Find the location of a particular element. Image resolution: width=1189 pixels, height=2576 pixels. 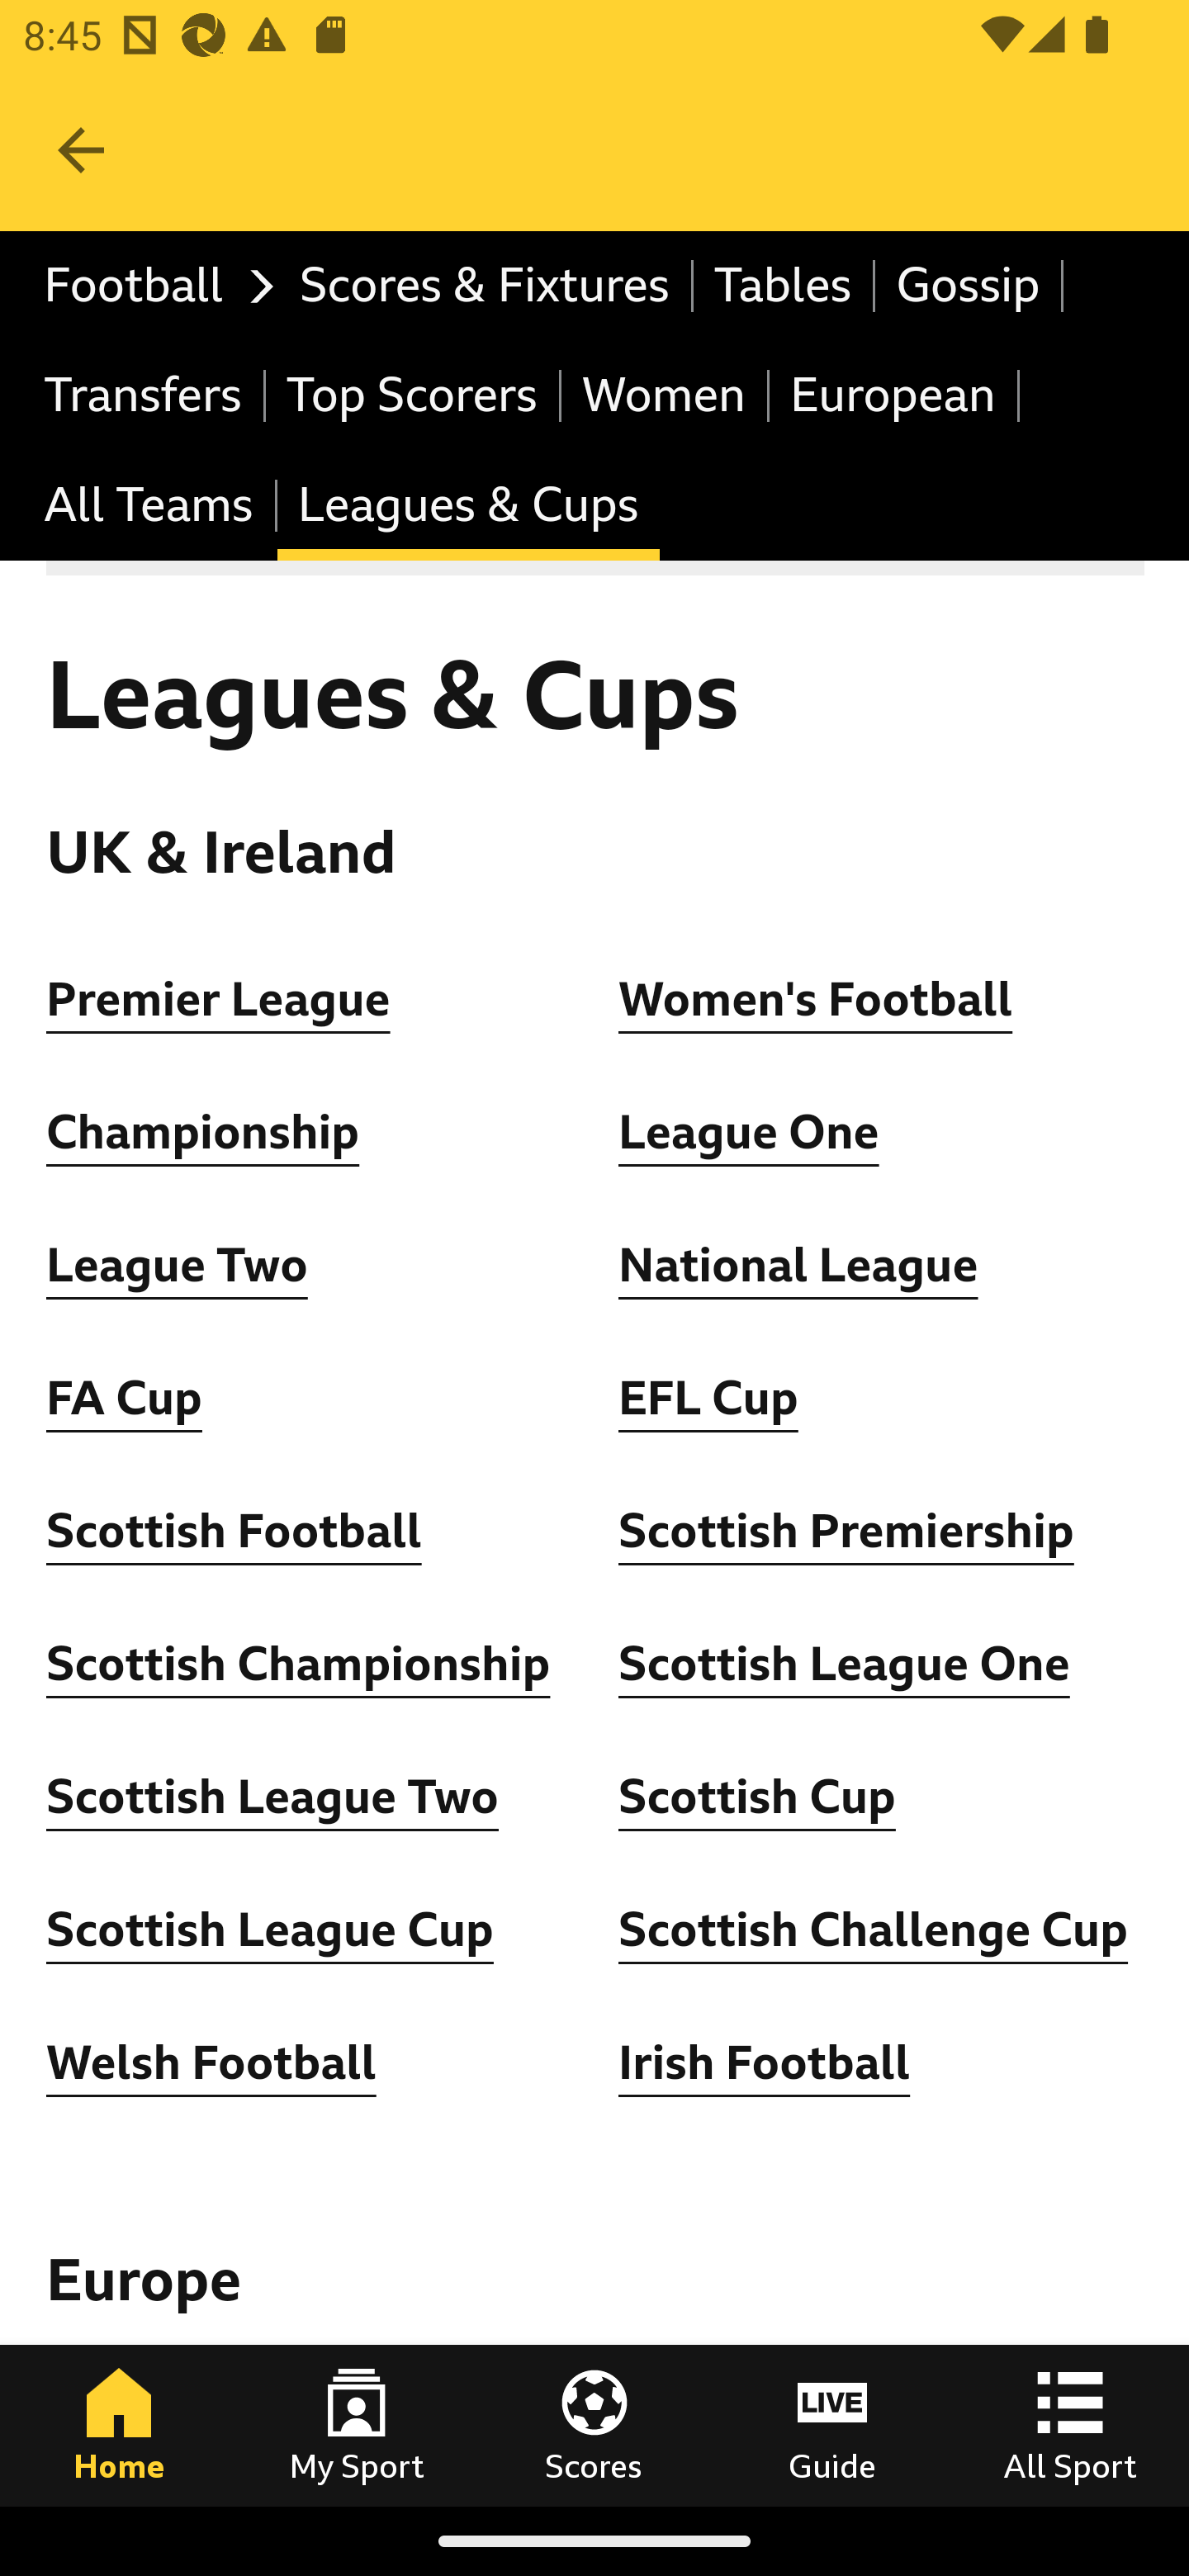

Scottish Cup is located at coordinates (756, 1798).